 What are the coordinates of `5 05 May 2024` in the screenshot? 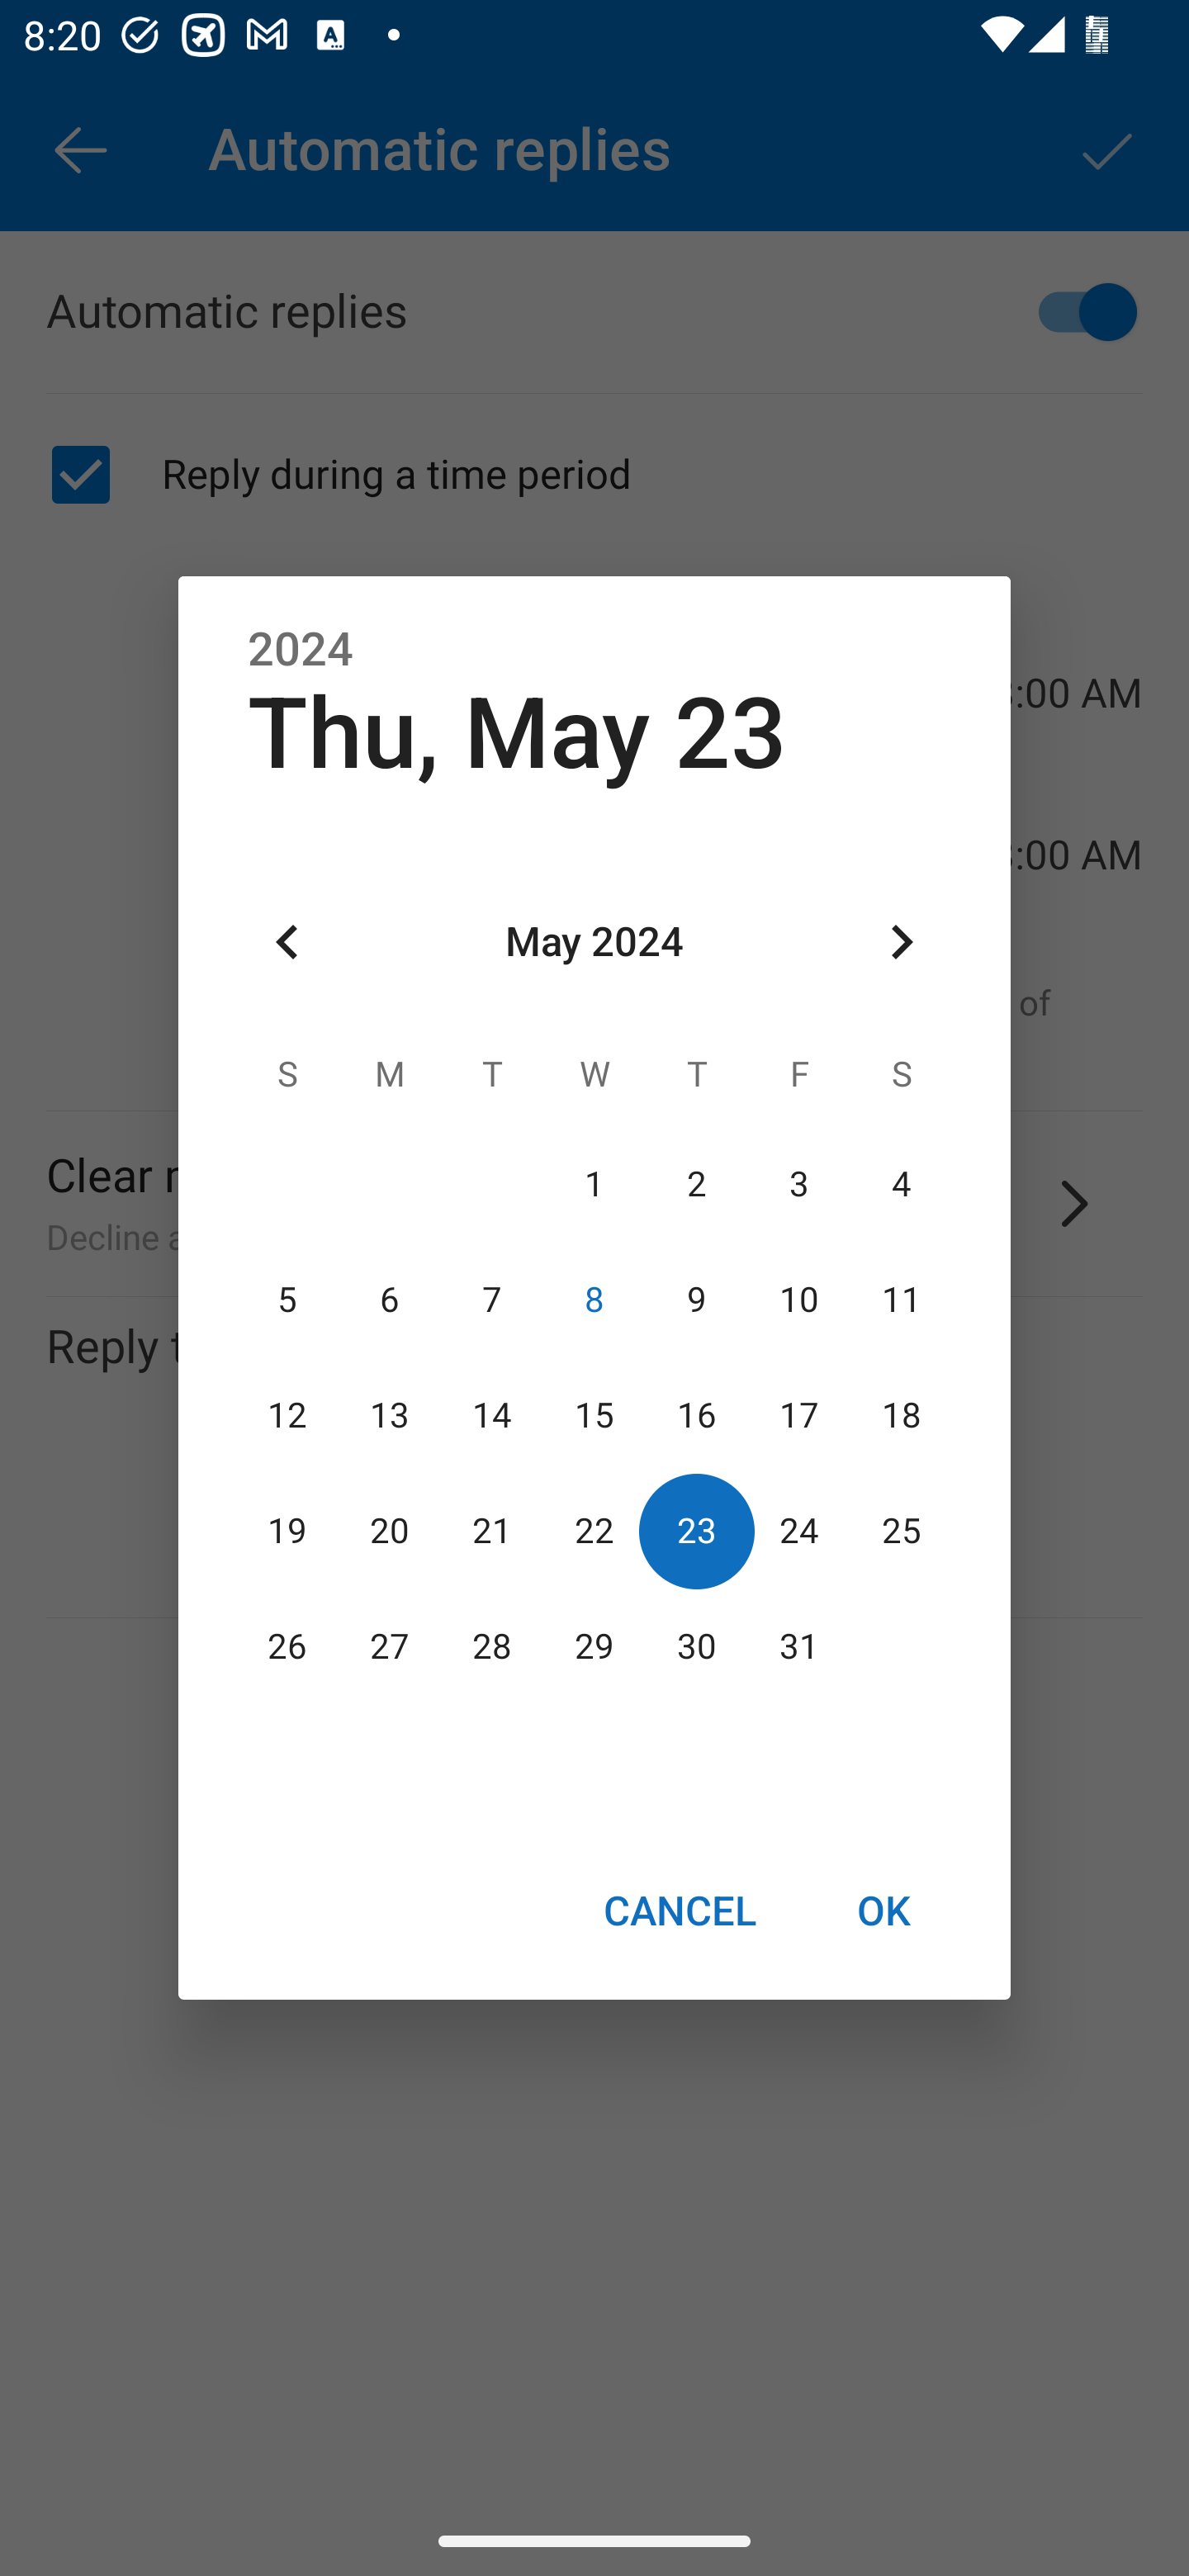 It's located at (287, 1300).